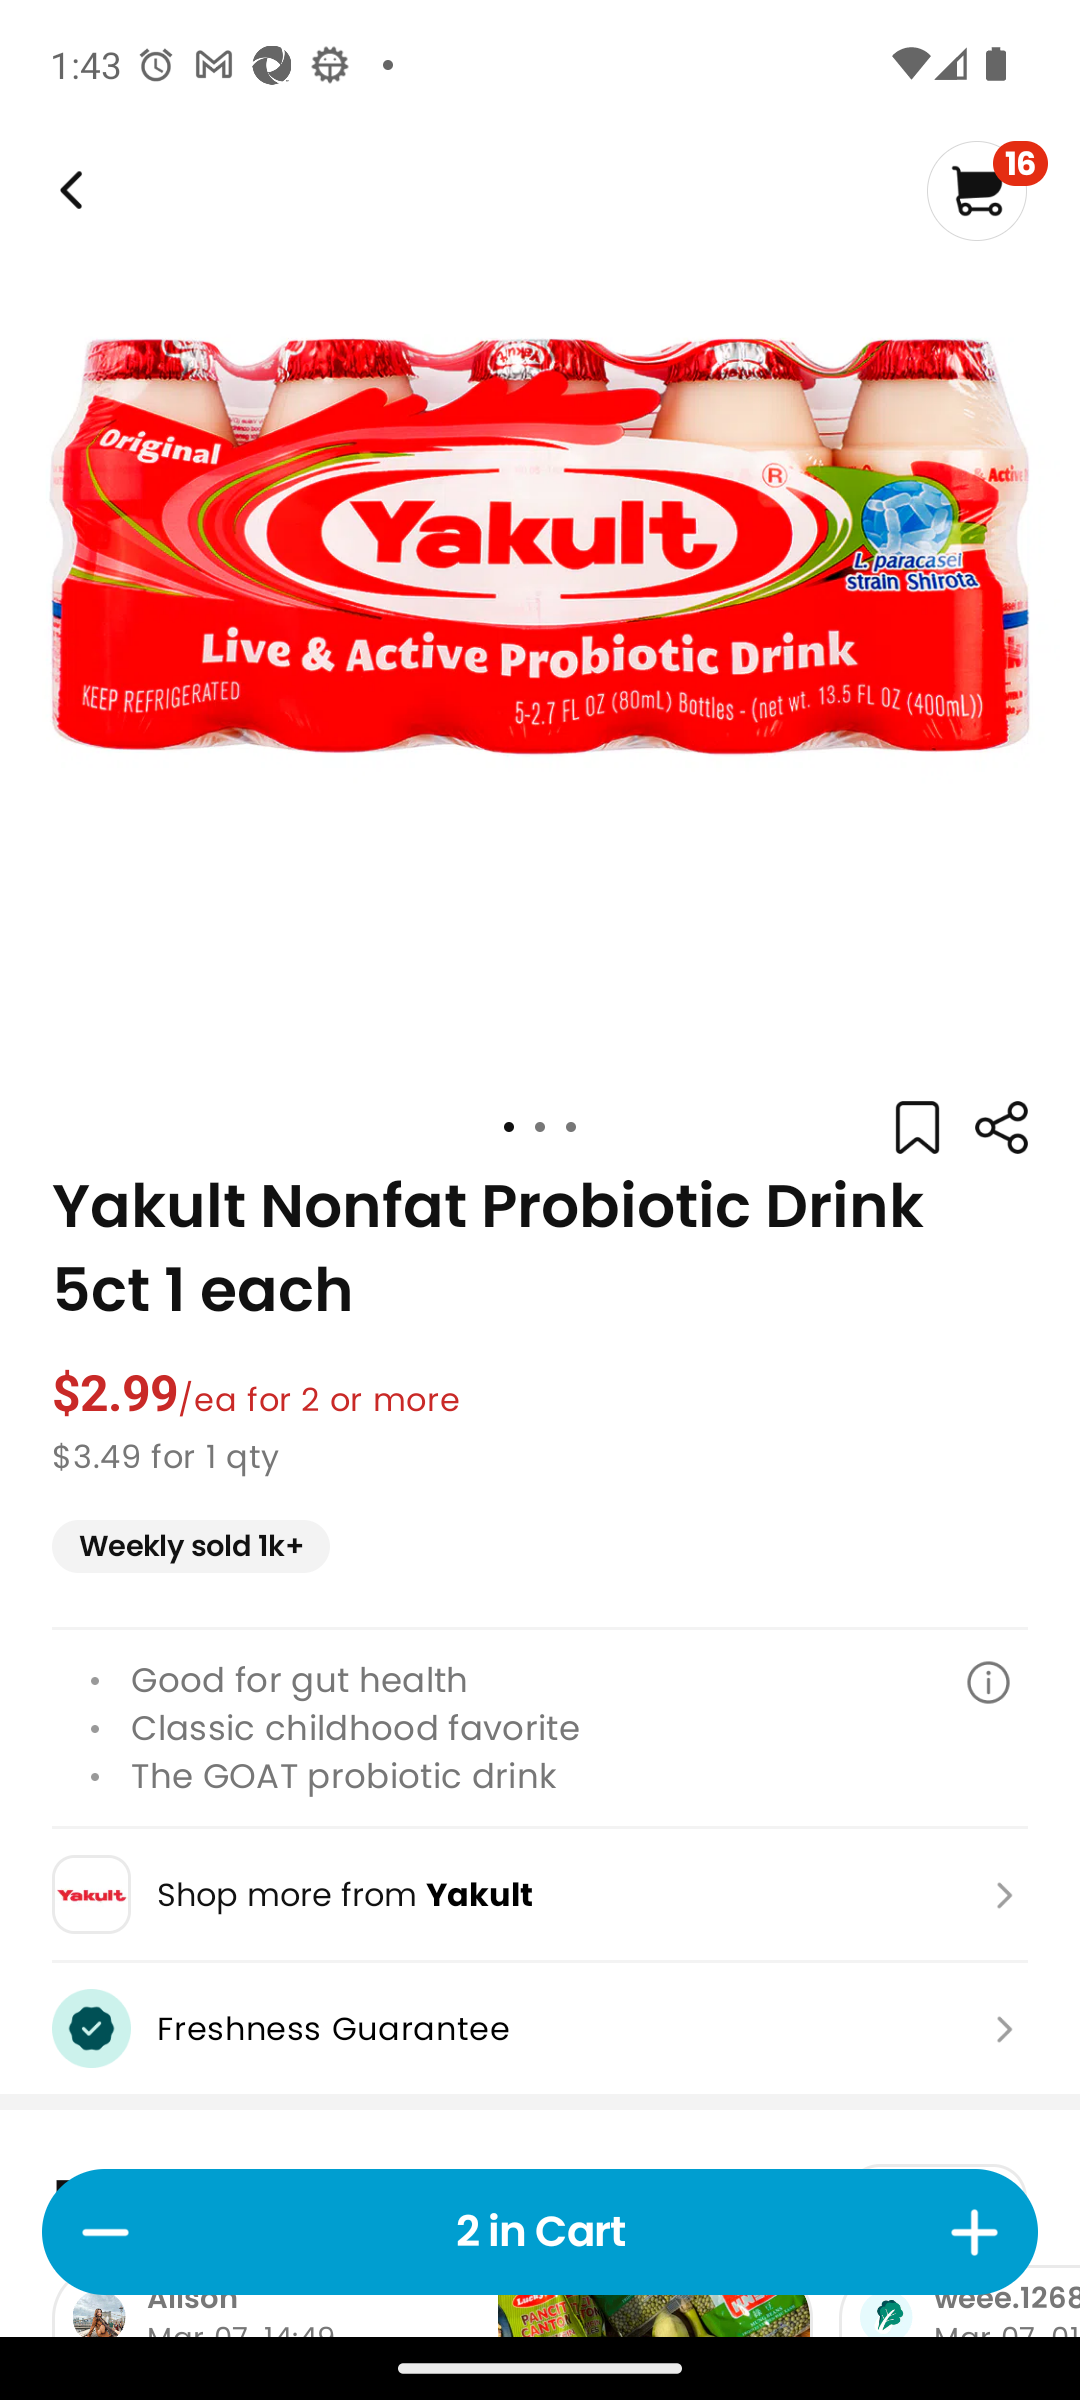  Describe the element at coordinates (1000, 1128) in the screenshot. I see `Weee!` at that location.